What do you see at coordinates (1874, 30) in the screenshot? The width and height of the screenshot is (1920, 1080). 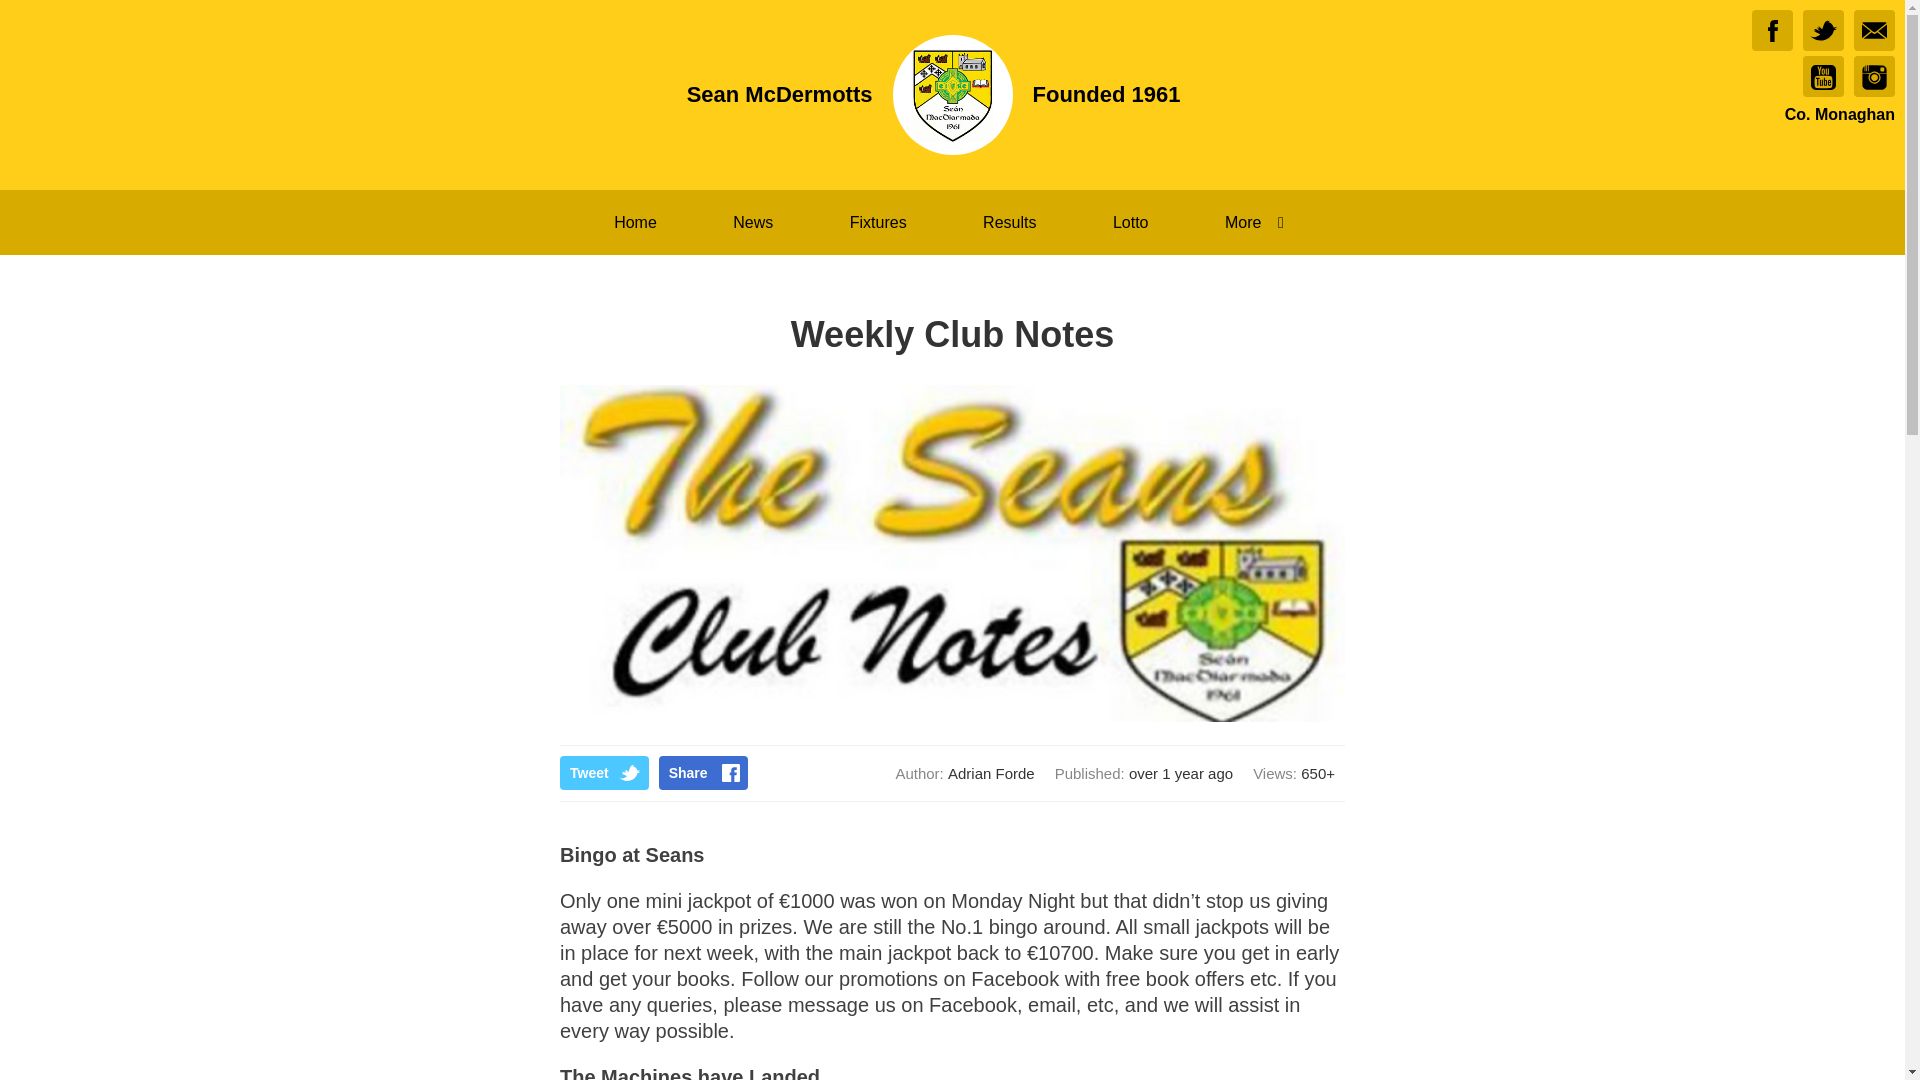 I see `Email` at bounding box center [1874, 30].